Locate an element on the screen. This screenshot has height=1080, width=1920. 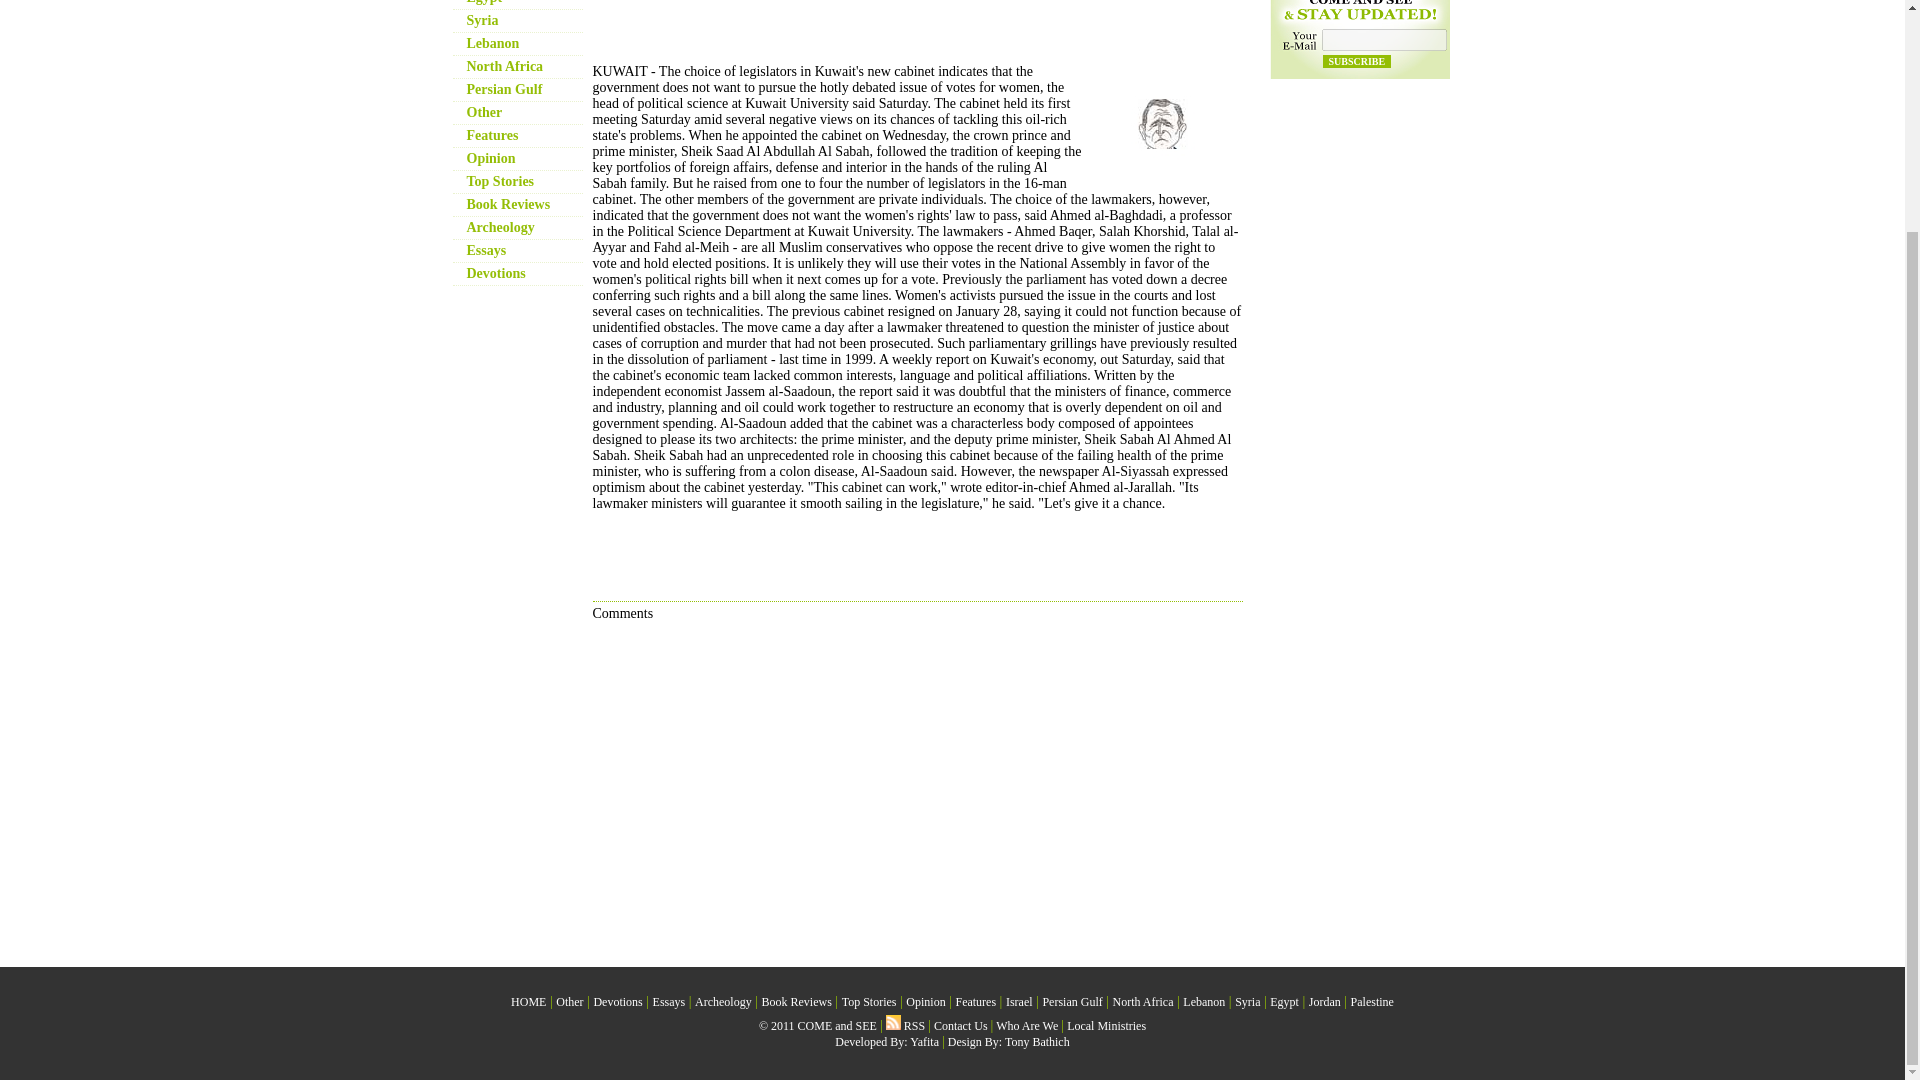
Syria is located at coordinates (482, 20).